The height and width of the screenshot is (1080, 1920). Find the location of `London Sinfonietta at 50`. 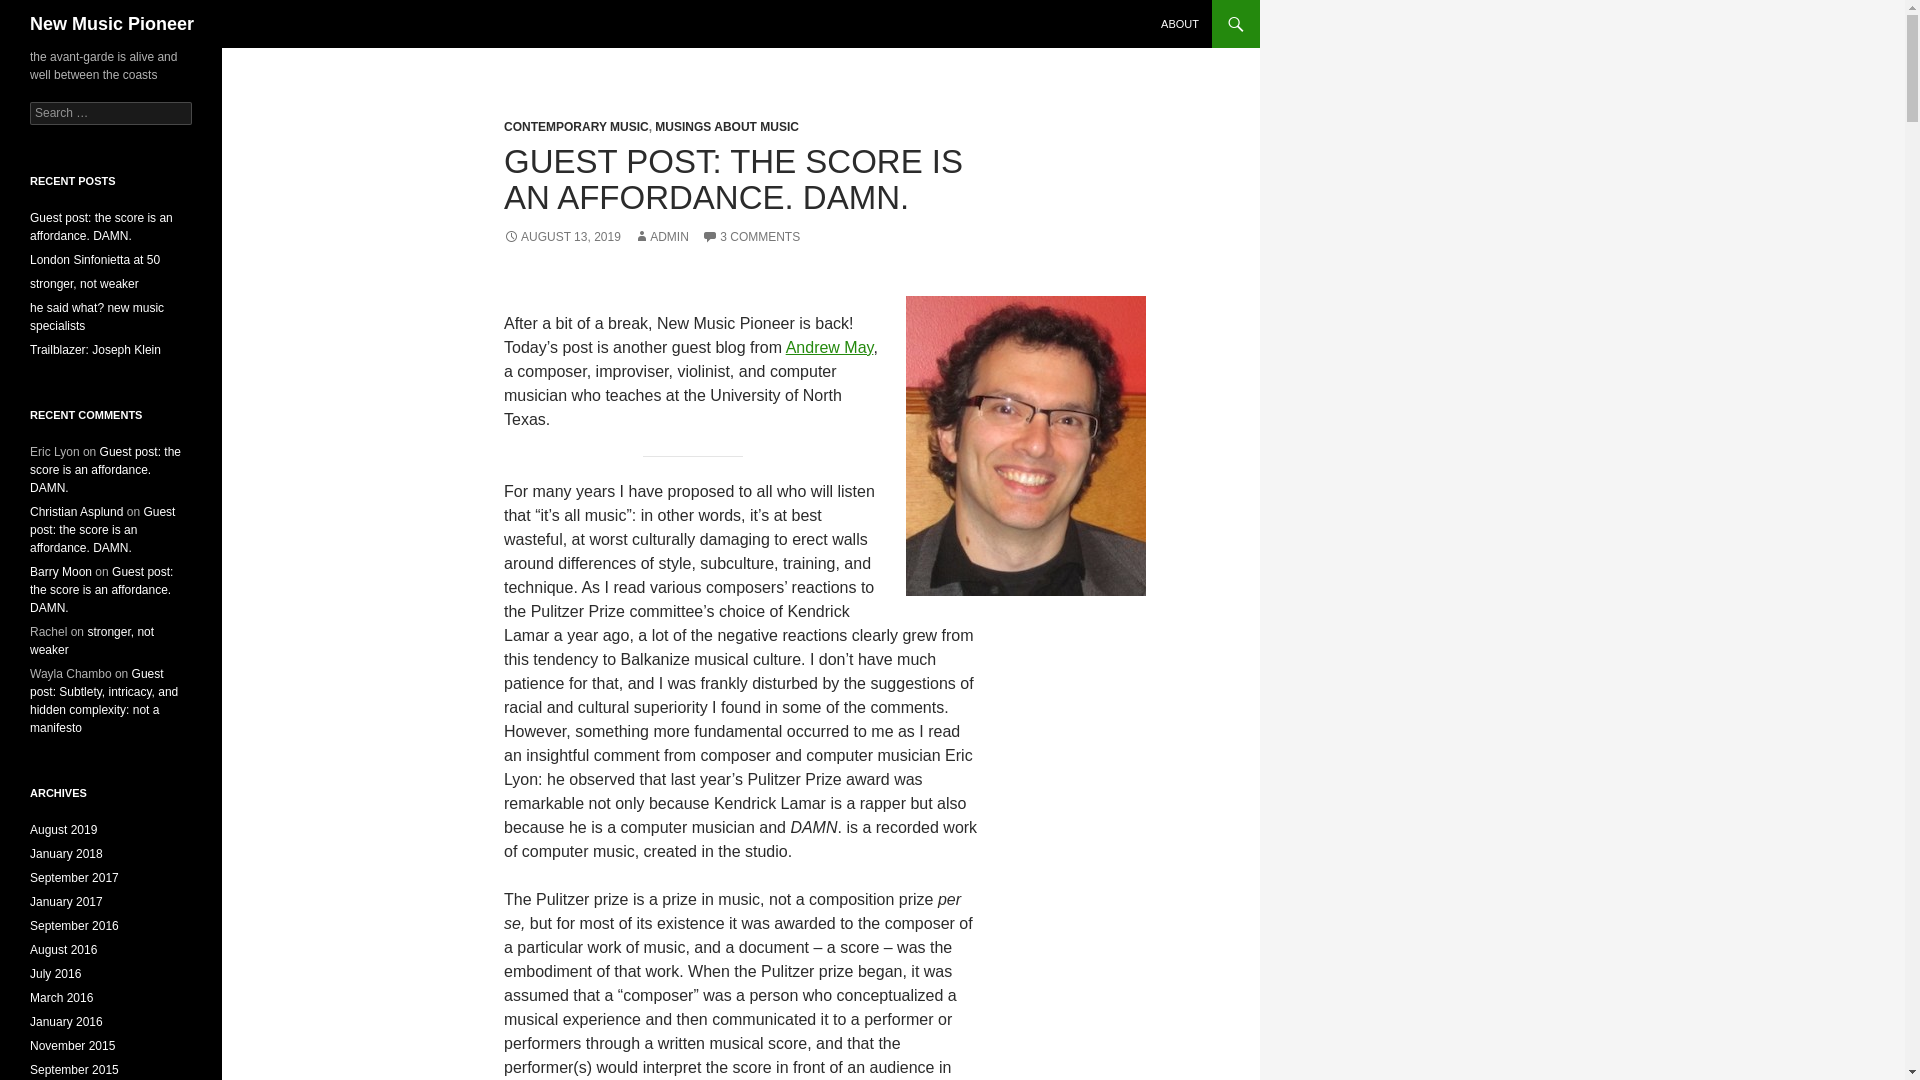

London Sinfonietta at 50 is located at coordinates (94, 259).